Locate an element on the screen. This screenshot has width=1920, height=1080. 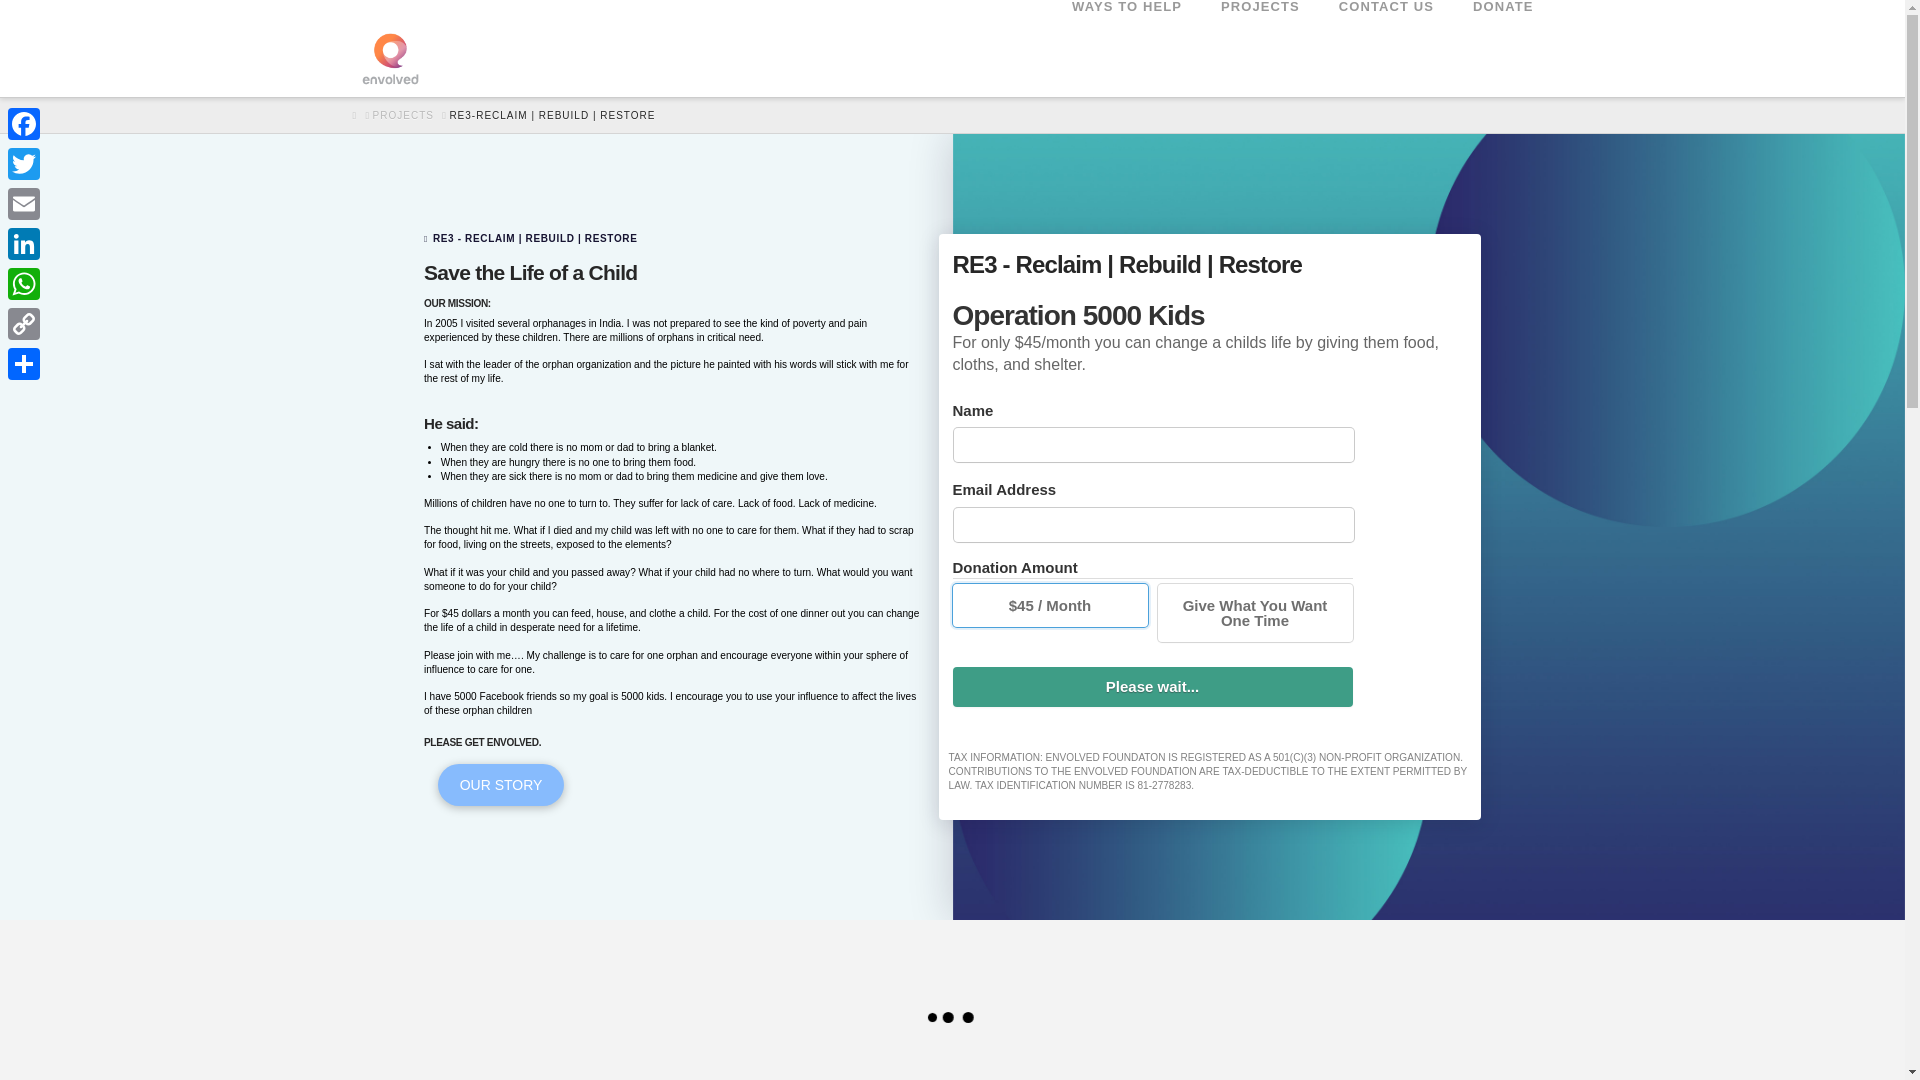
WAYS TO HELP is located at coordinates (1126, 44).